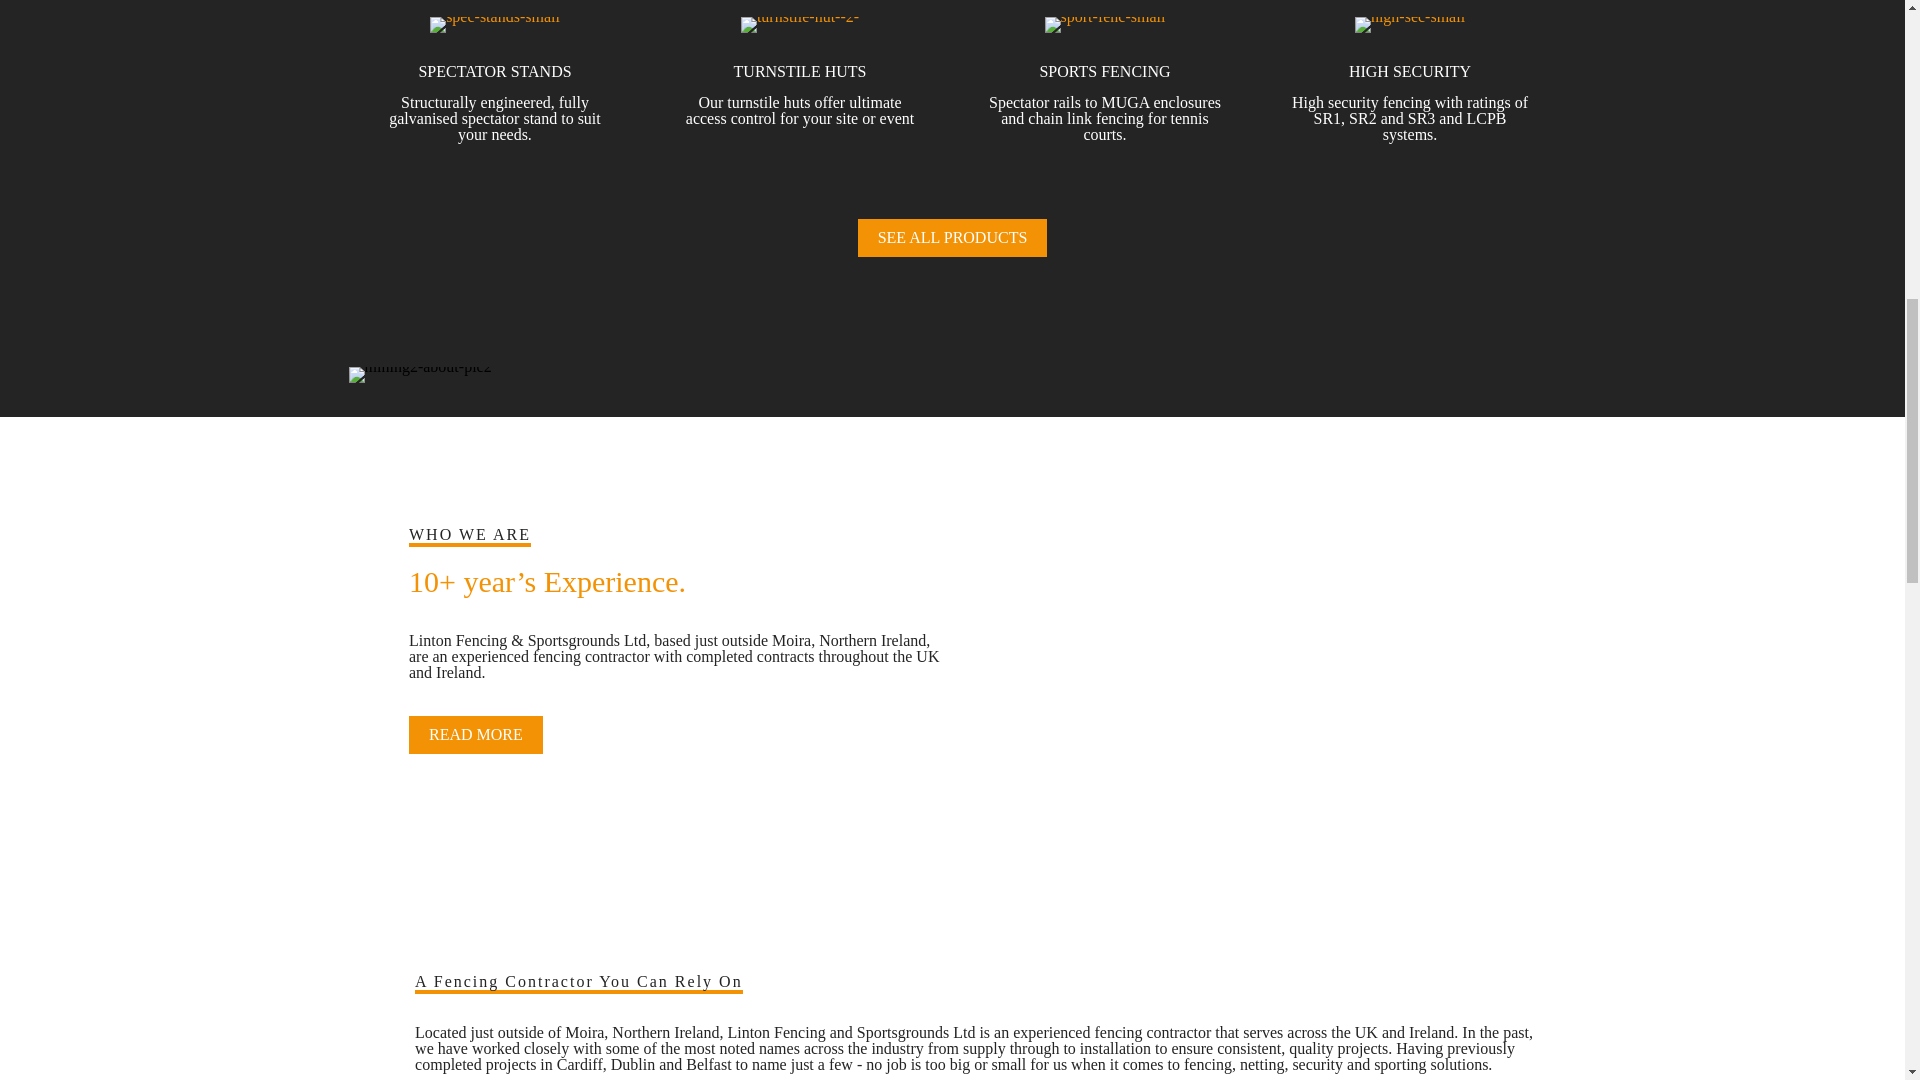 Image resolution: width=1920 pixels, height=1080 pixels. What do you see at coordinates (495, 25) in the screenshot?
I see `spec-stands-small` at bounding box center [495, 25].